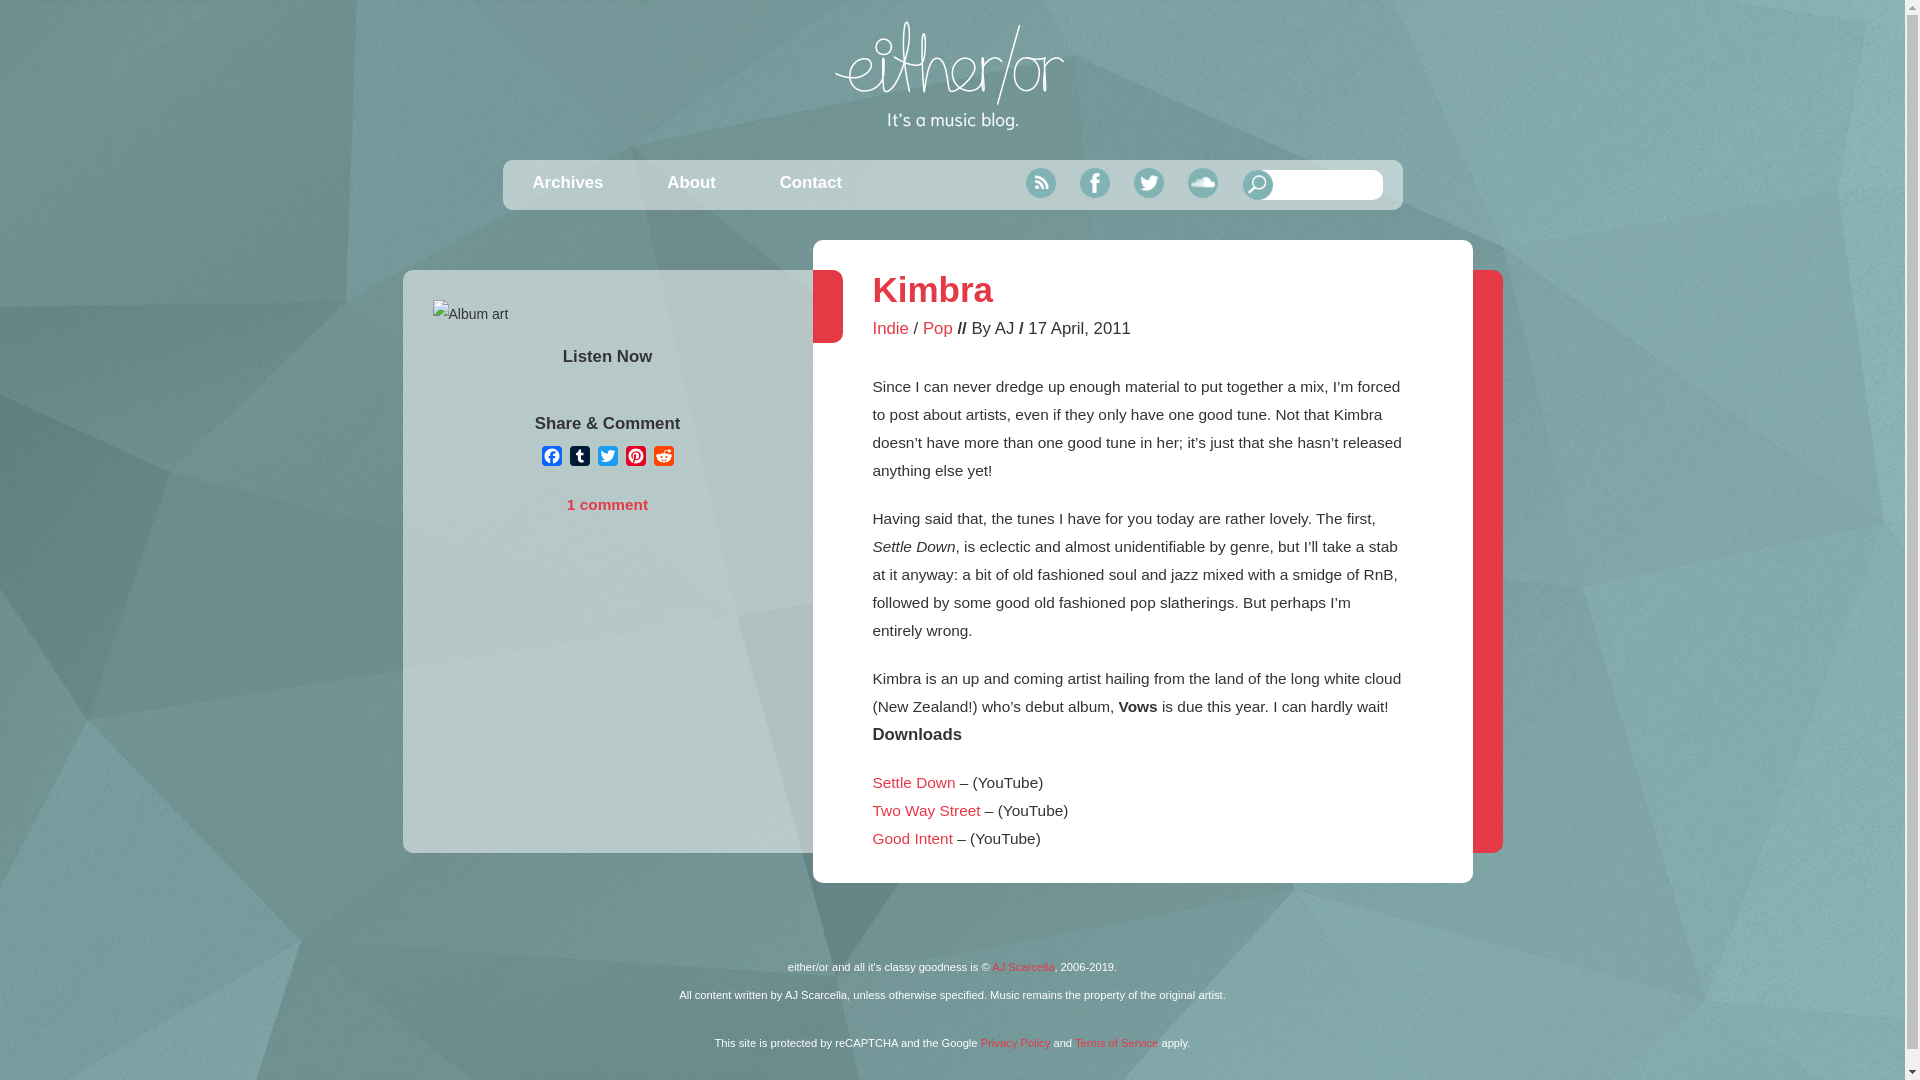 The height and width of the screenshot is (1080, 1920). I want to click on About, so click(690, 182).